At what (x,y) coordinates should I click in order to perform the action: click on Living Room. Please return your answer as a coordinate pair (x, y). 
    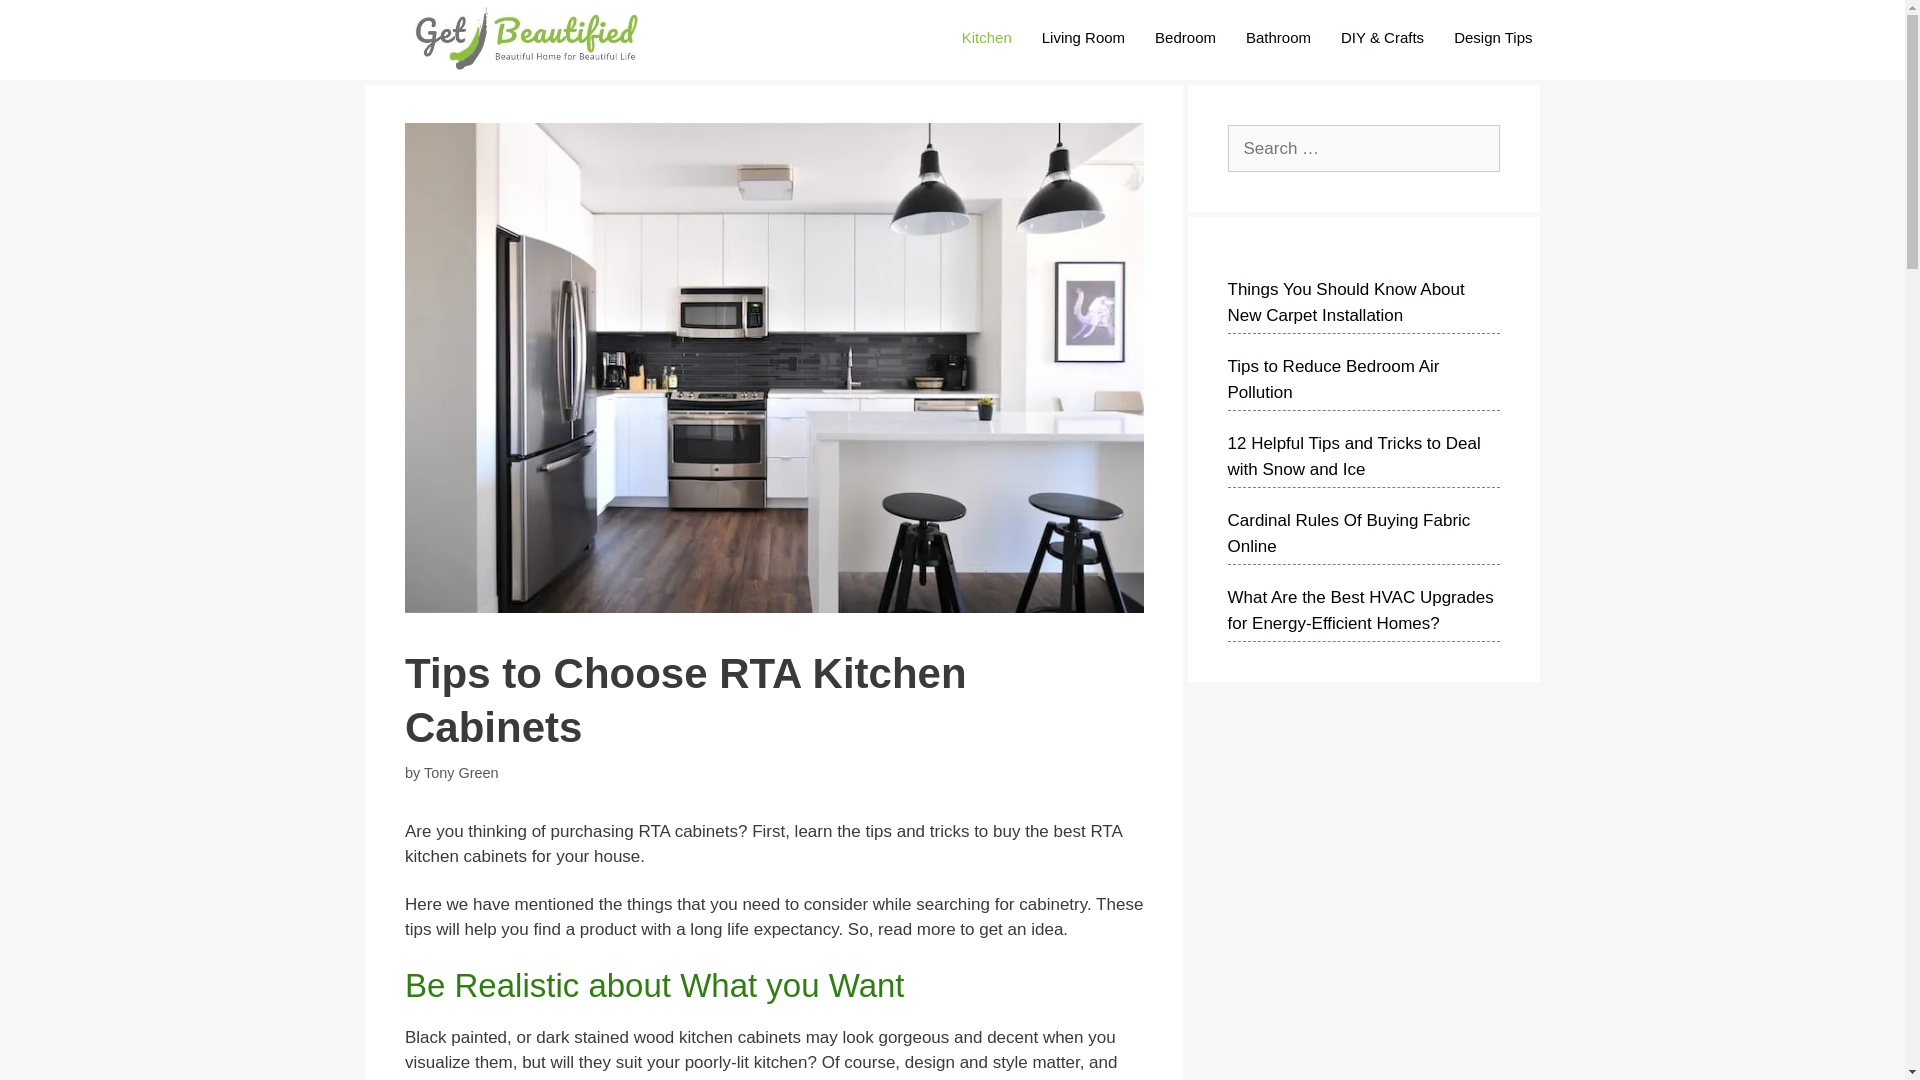
    Looking at the image, I should click on (1084, 38).